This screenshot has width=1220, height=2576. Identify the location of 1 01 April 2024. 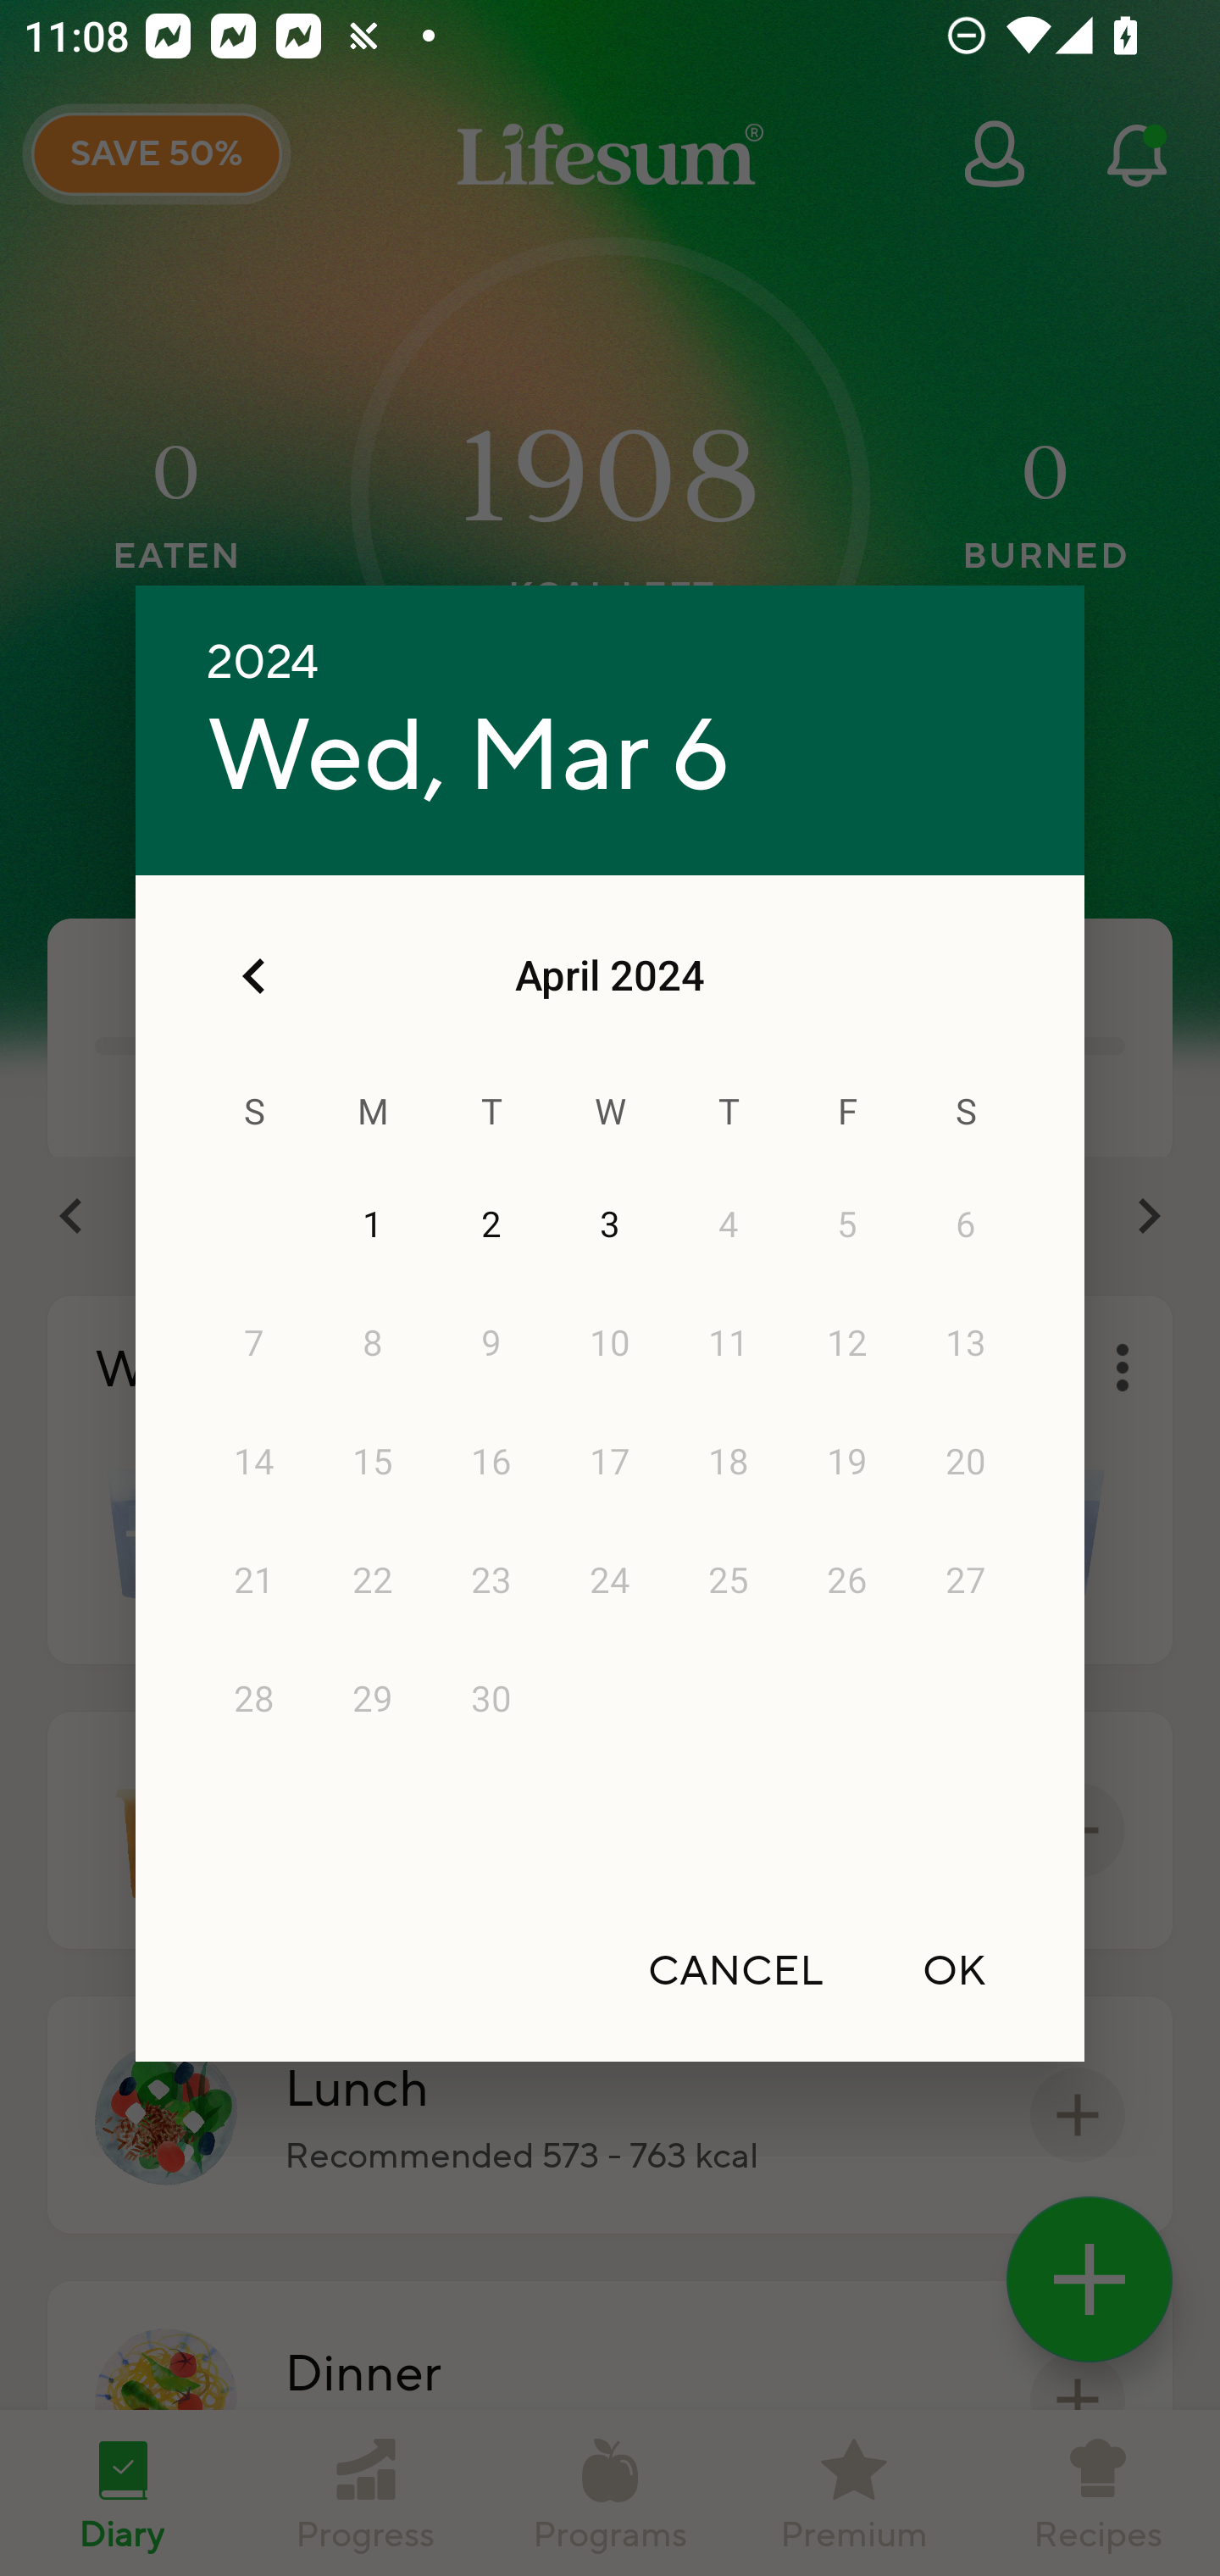
(373, 1225).